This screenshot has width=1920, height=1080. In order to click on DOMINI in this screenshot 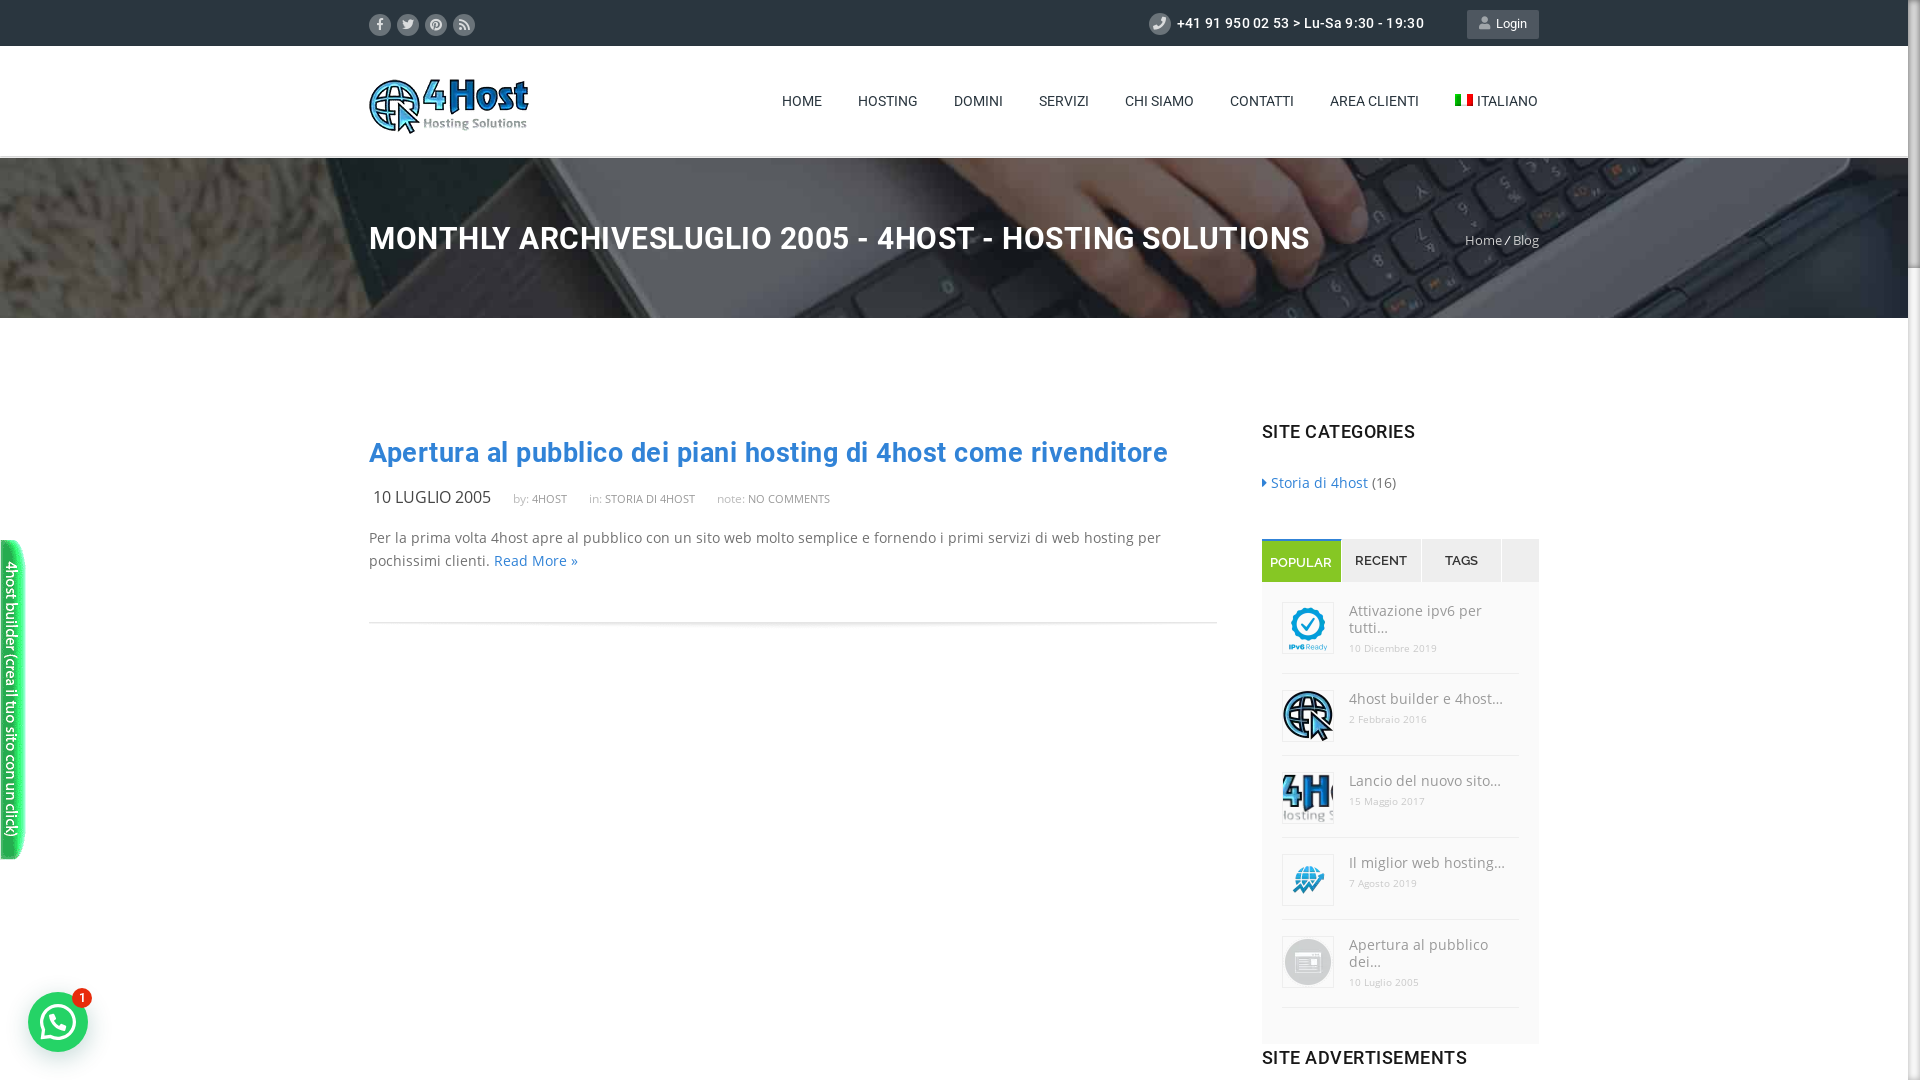, I will do `click(978, 102)`.